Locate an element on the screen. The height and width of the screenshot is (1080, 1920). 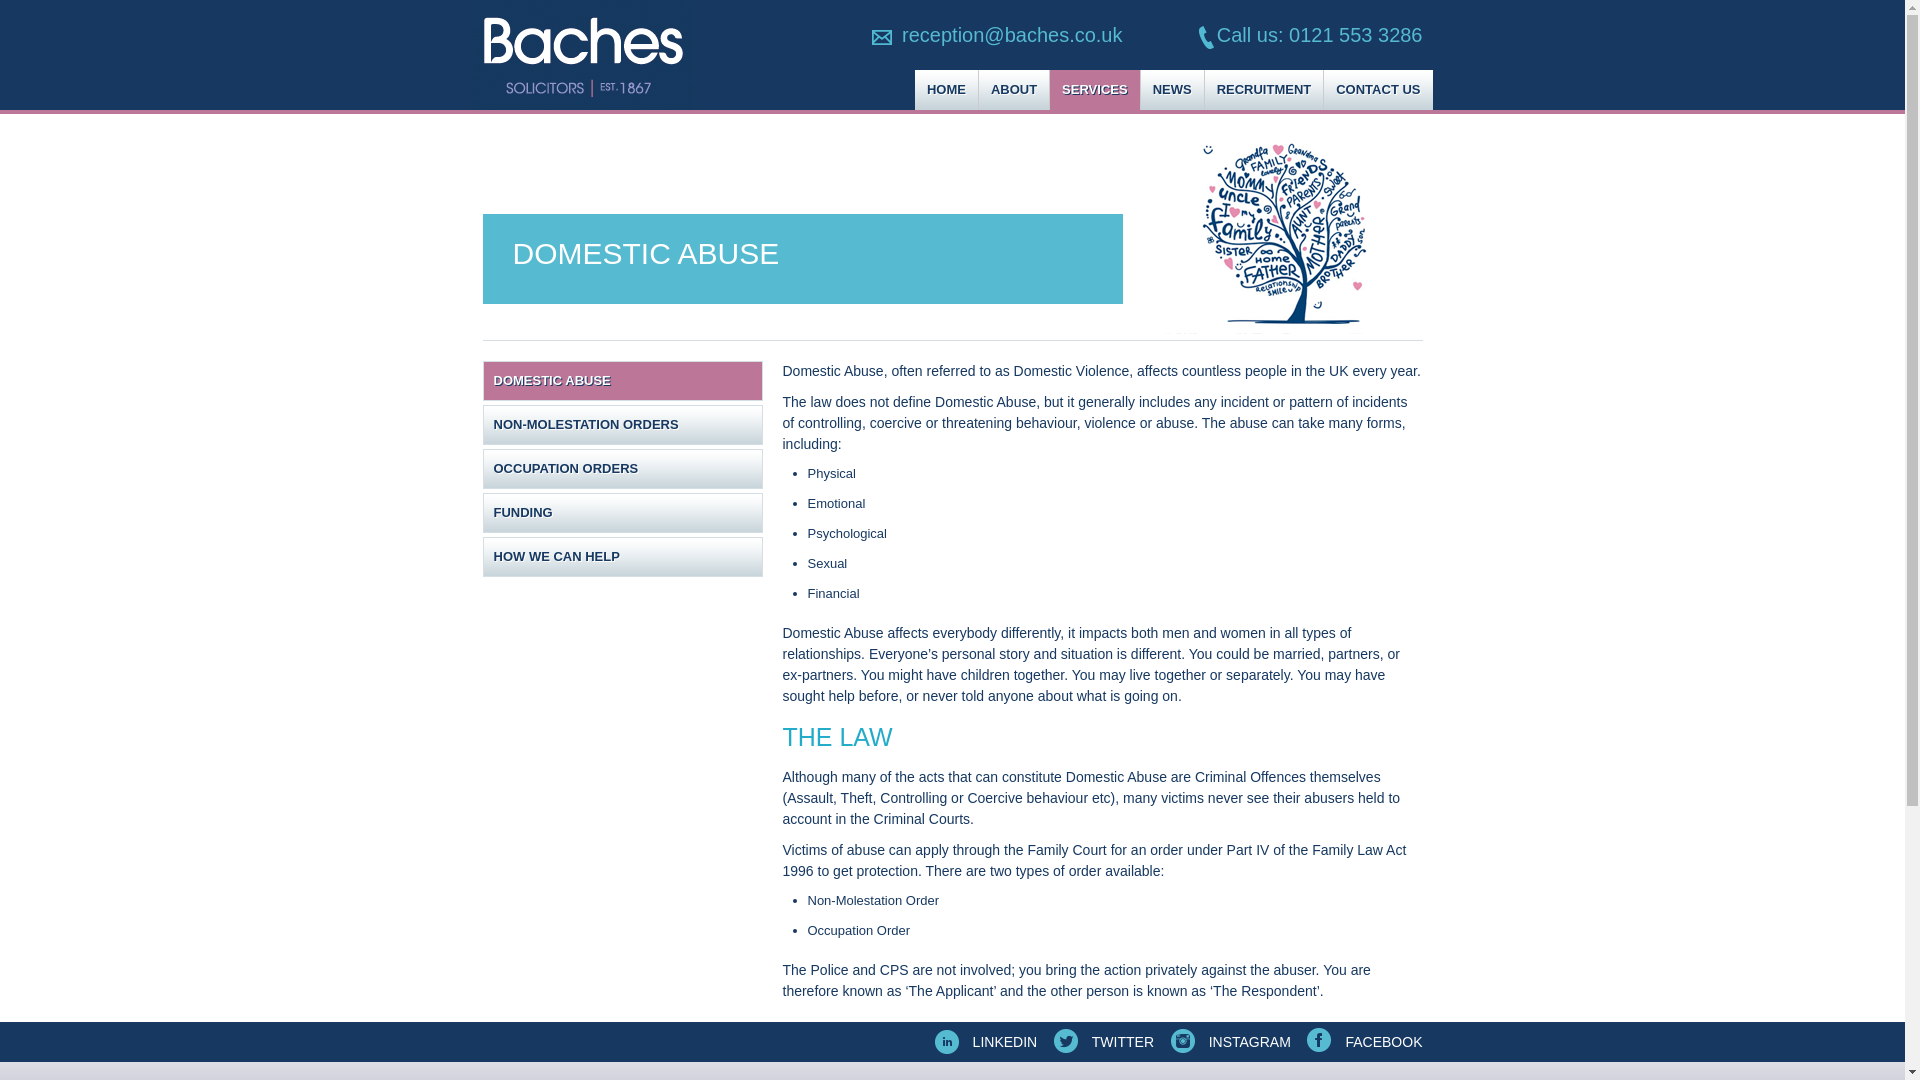
DOMESTIC ABUSE is located at coordinates (622, 380).